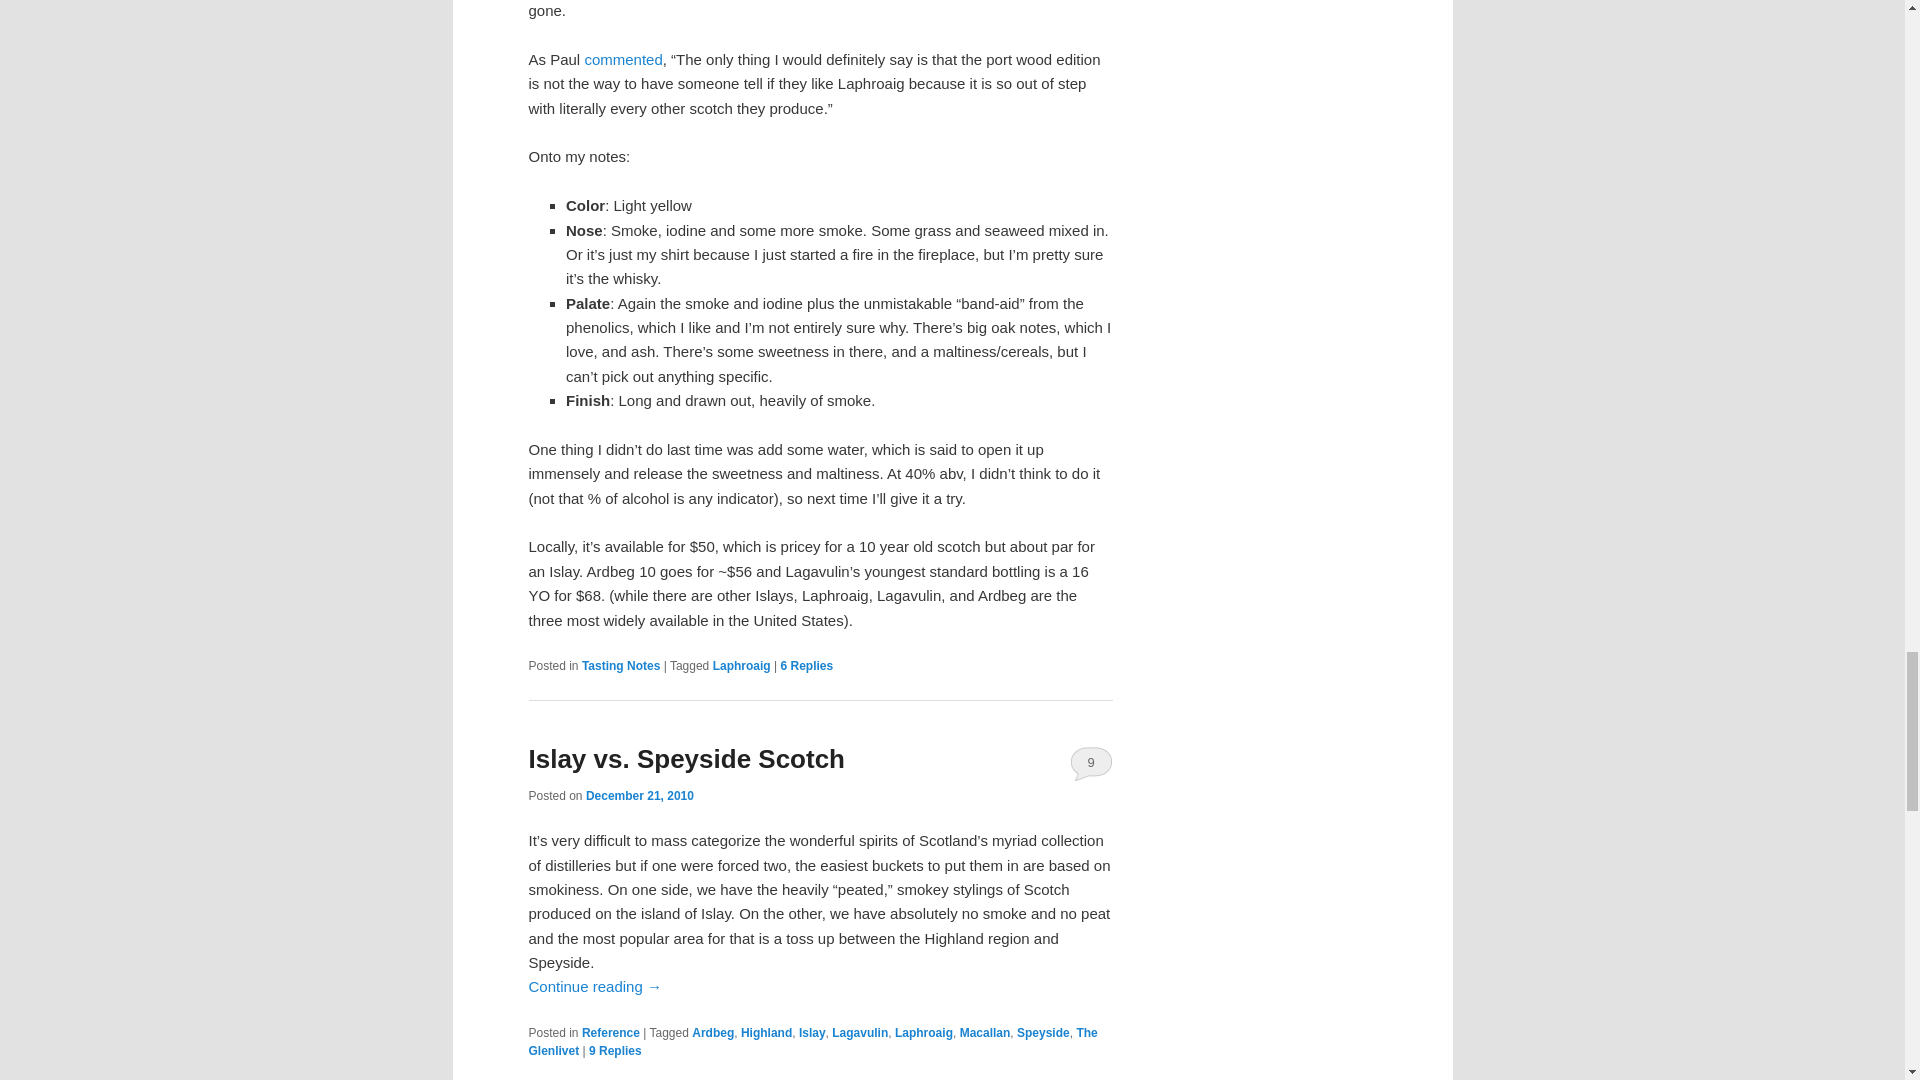 Image resolution: width=1920 pixels, height=1080 pixels. I want to click on Islay, so click(812, 1033).